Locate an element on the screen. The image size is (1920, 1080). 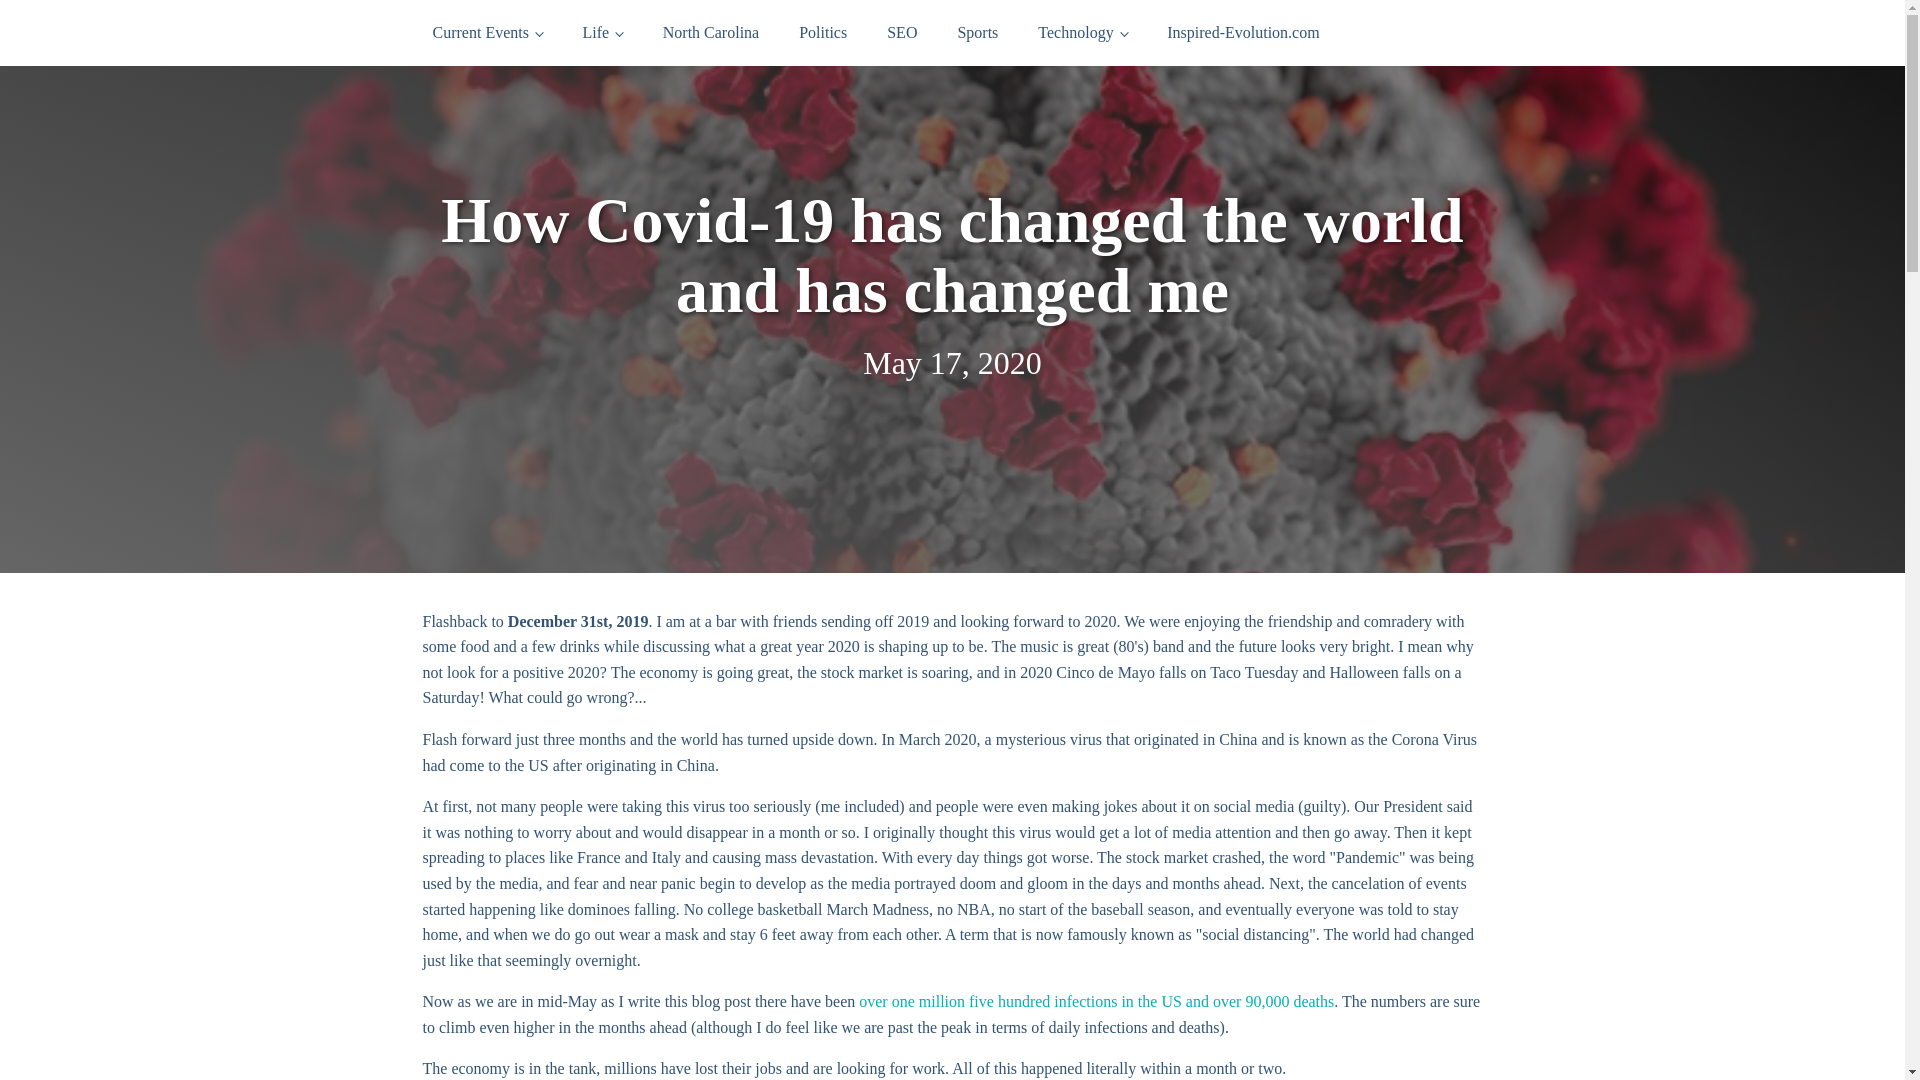
Current Events is located at coordinates (487, 32).